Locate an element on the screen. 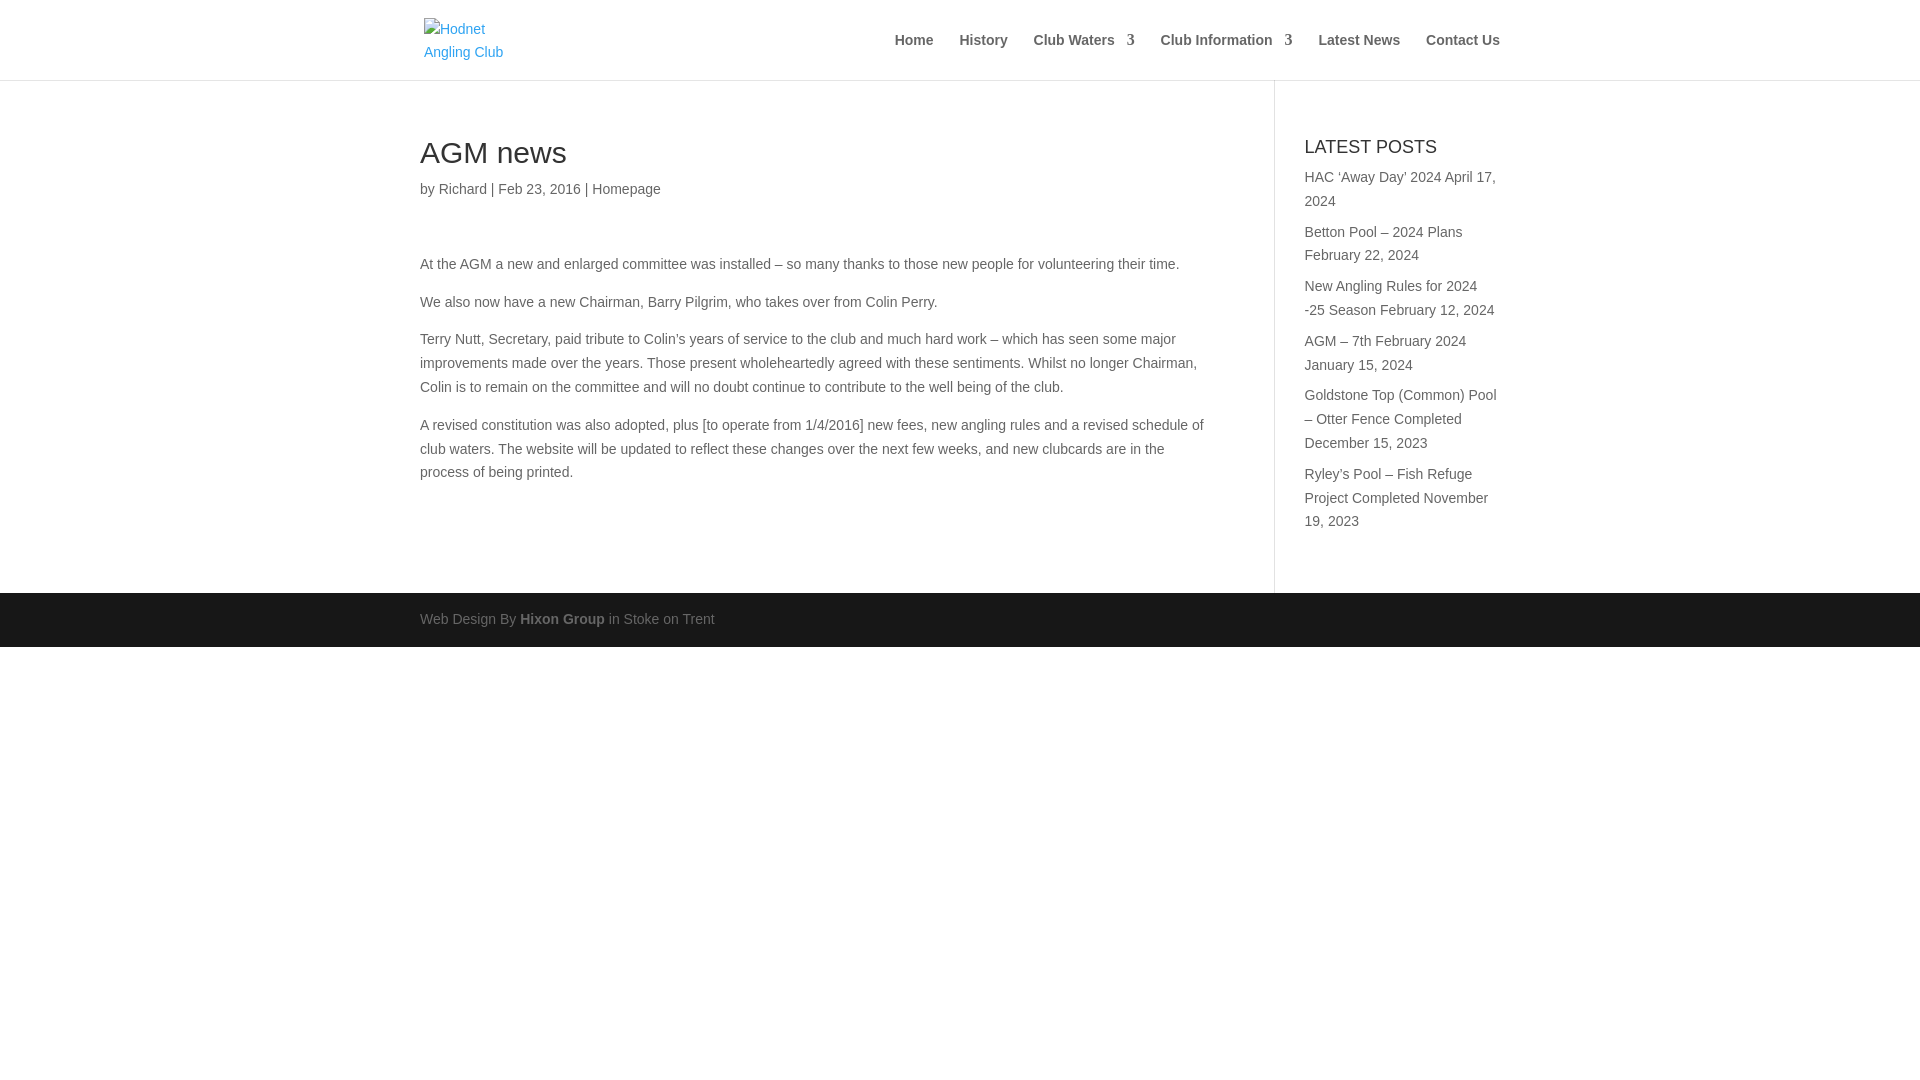  Contact Us is located at coordinates (1462, 56).